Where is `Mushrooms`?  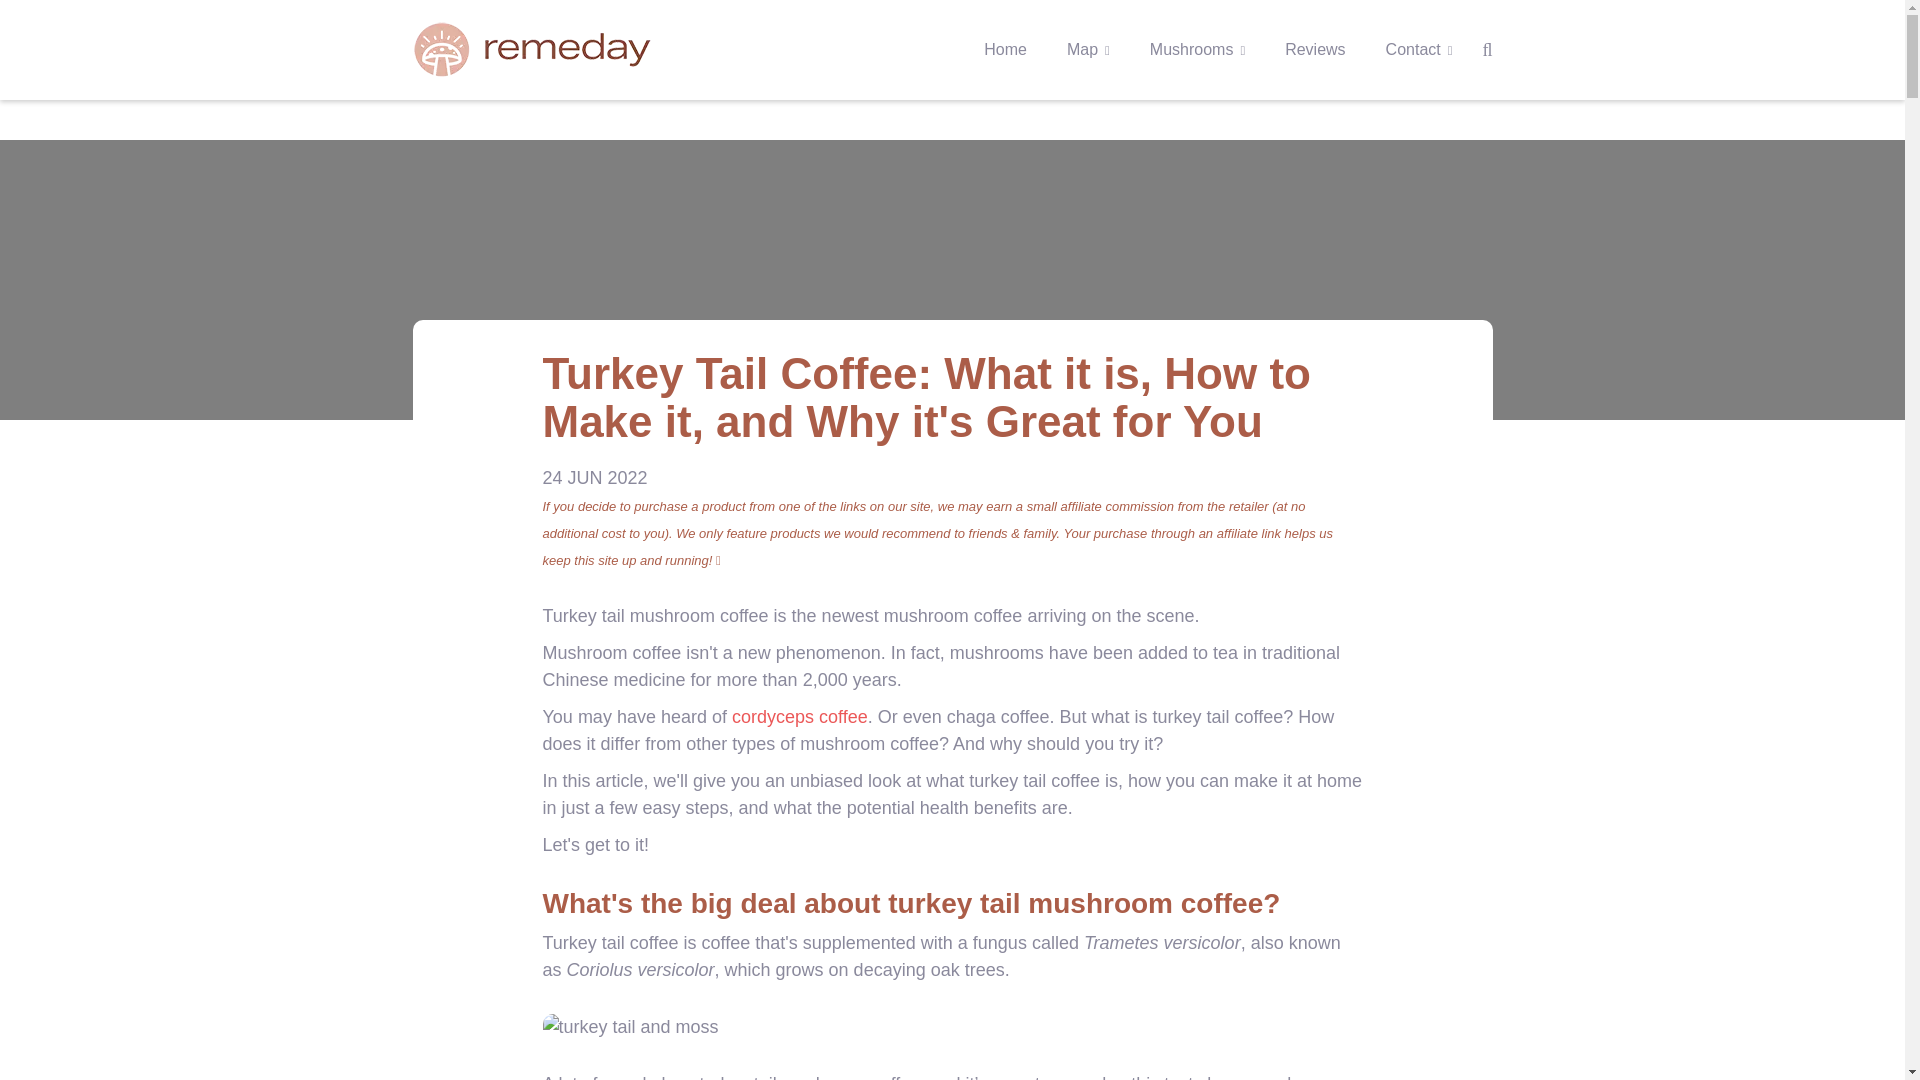
Mushrooms is located at coordinates (1198, 50).